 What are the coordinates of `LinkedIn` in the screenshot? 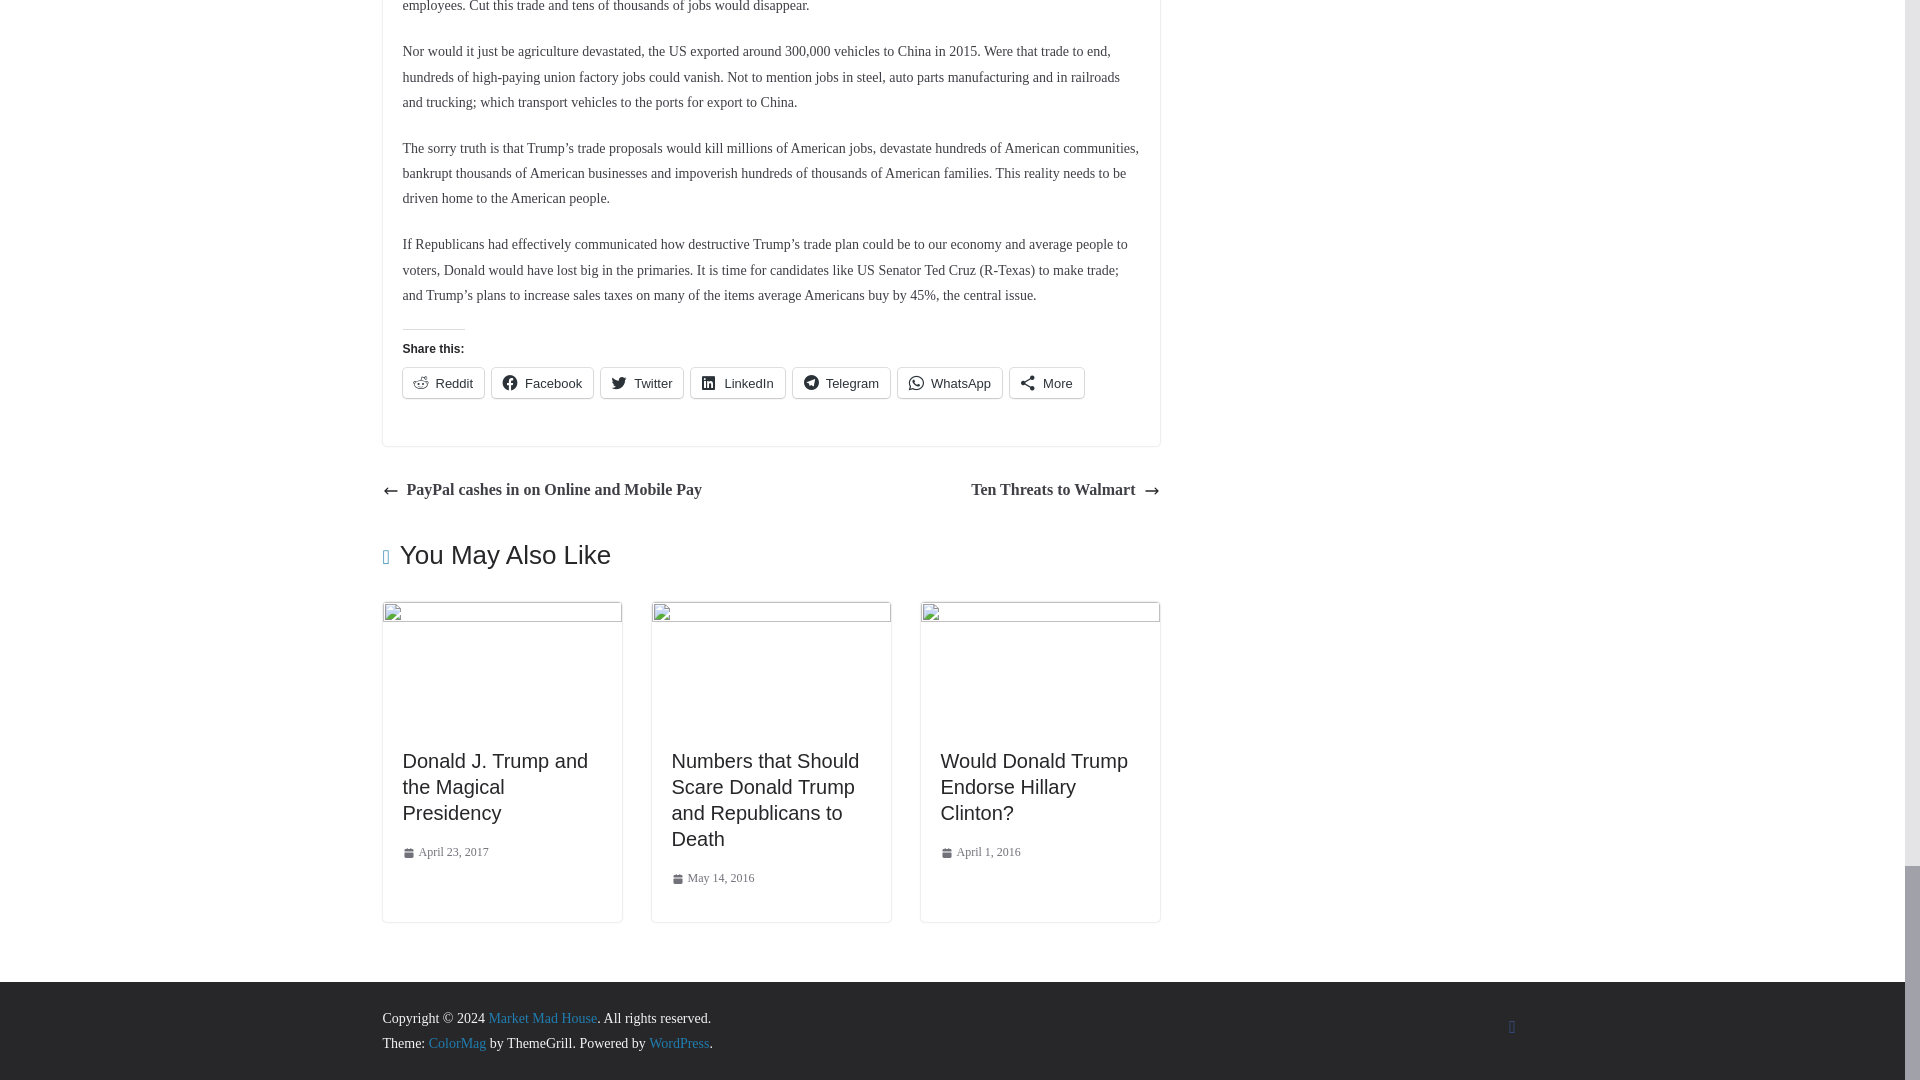 It's located at (737, 383).